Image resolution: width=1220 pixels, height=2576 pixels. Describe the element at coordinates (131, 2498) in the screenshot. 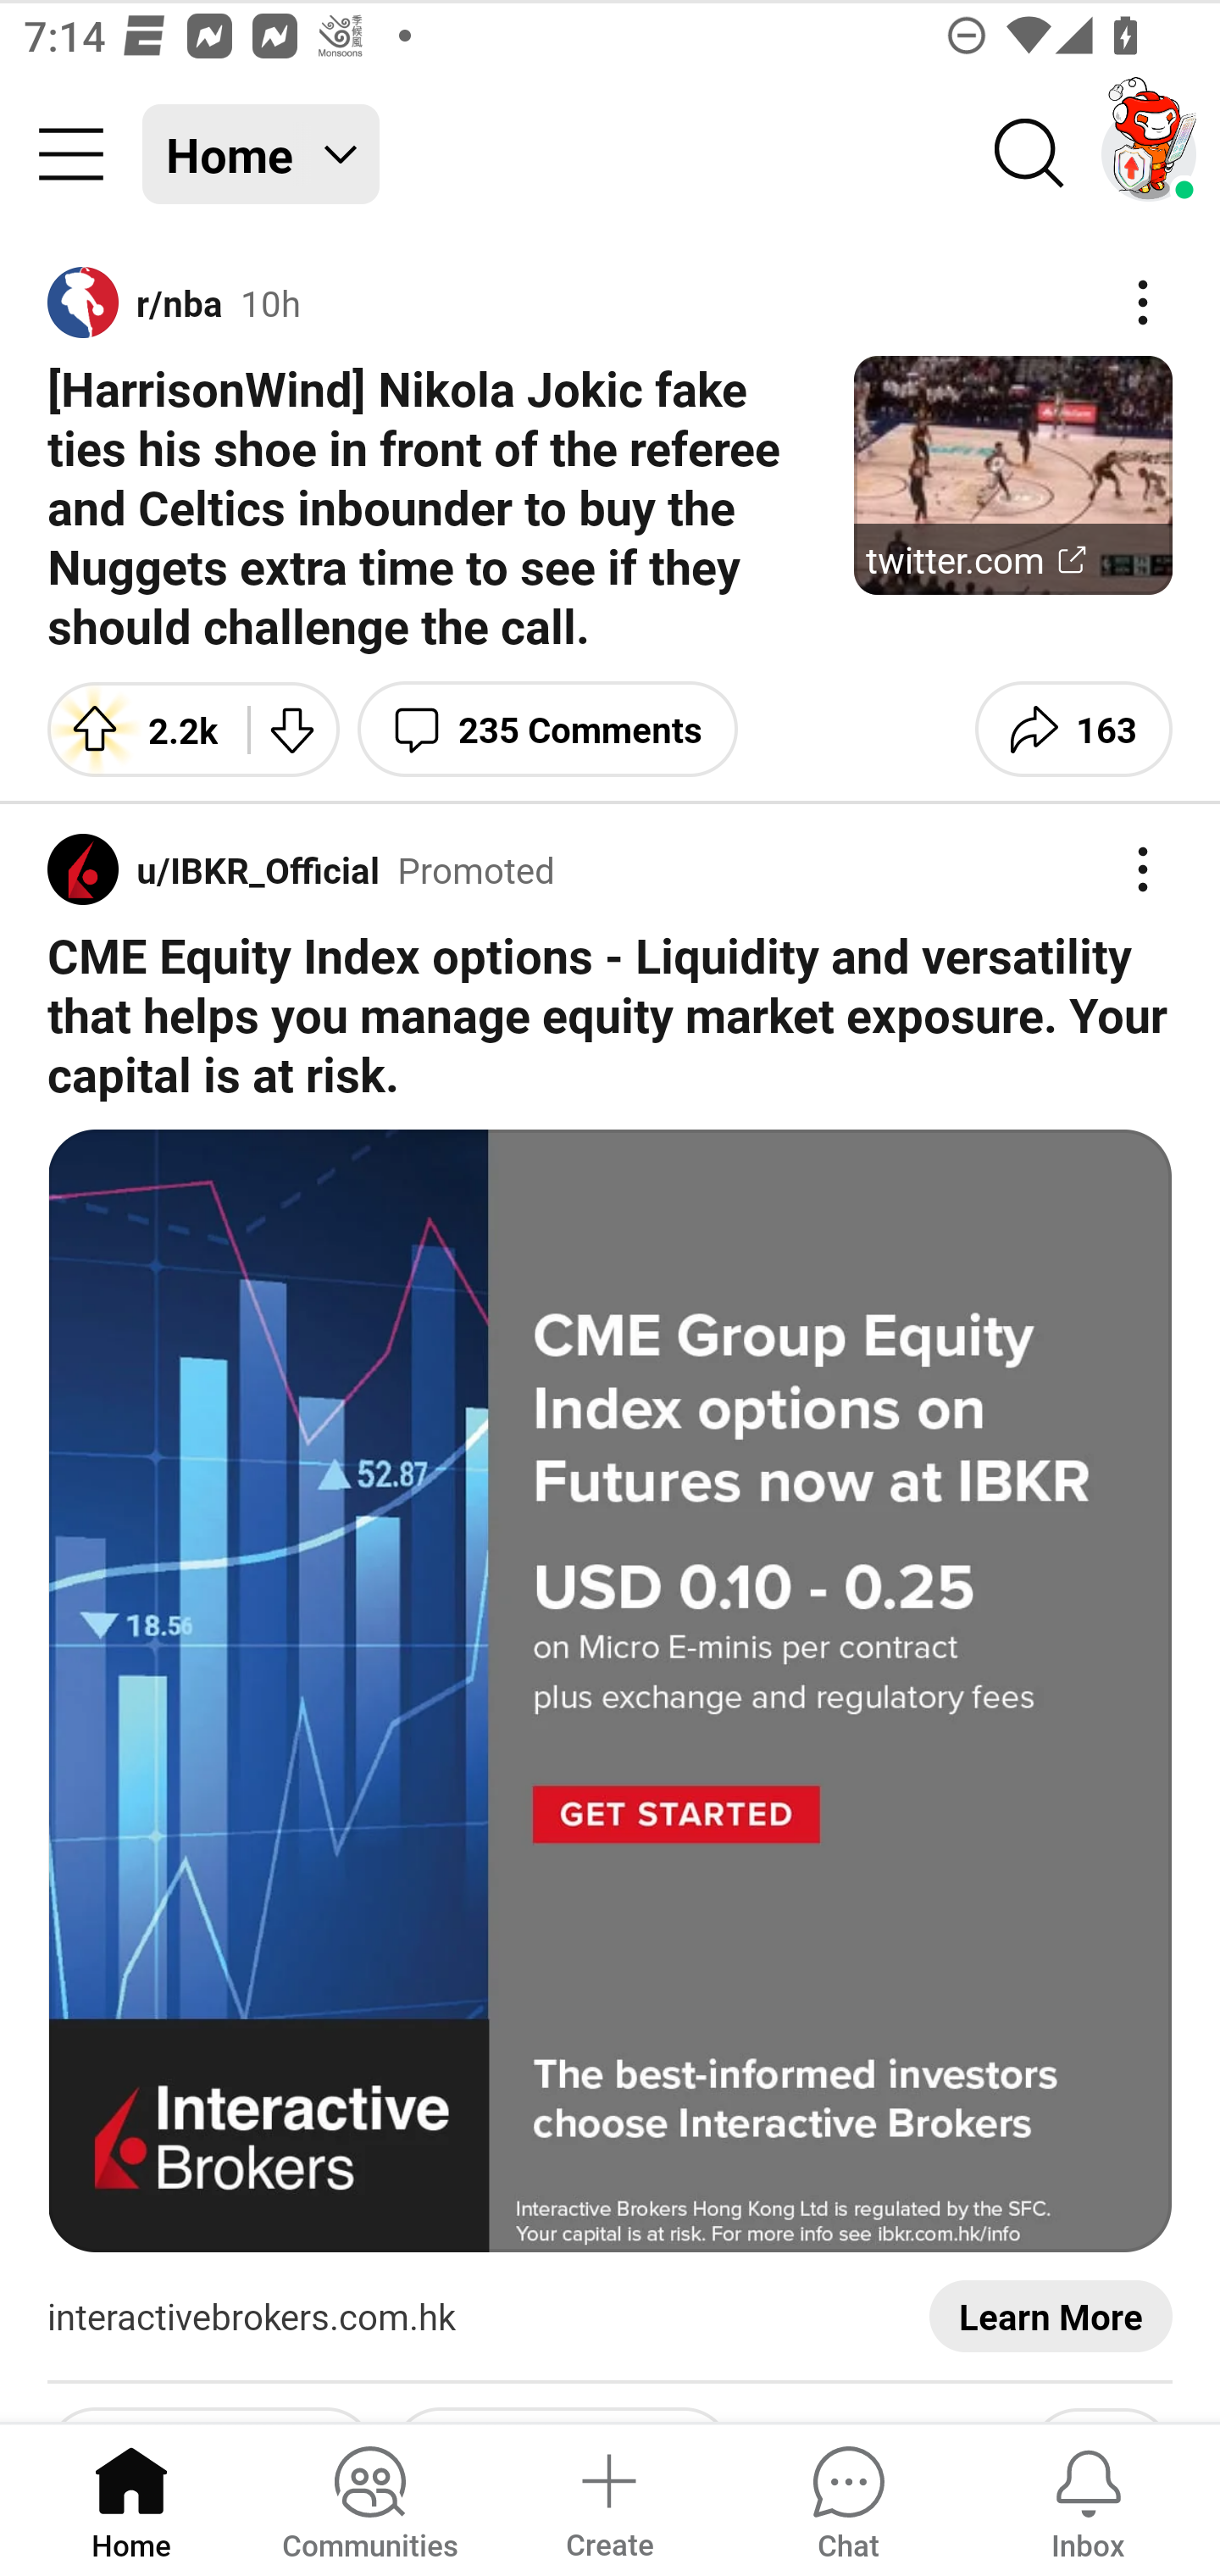

I see `Home` at that location.